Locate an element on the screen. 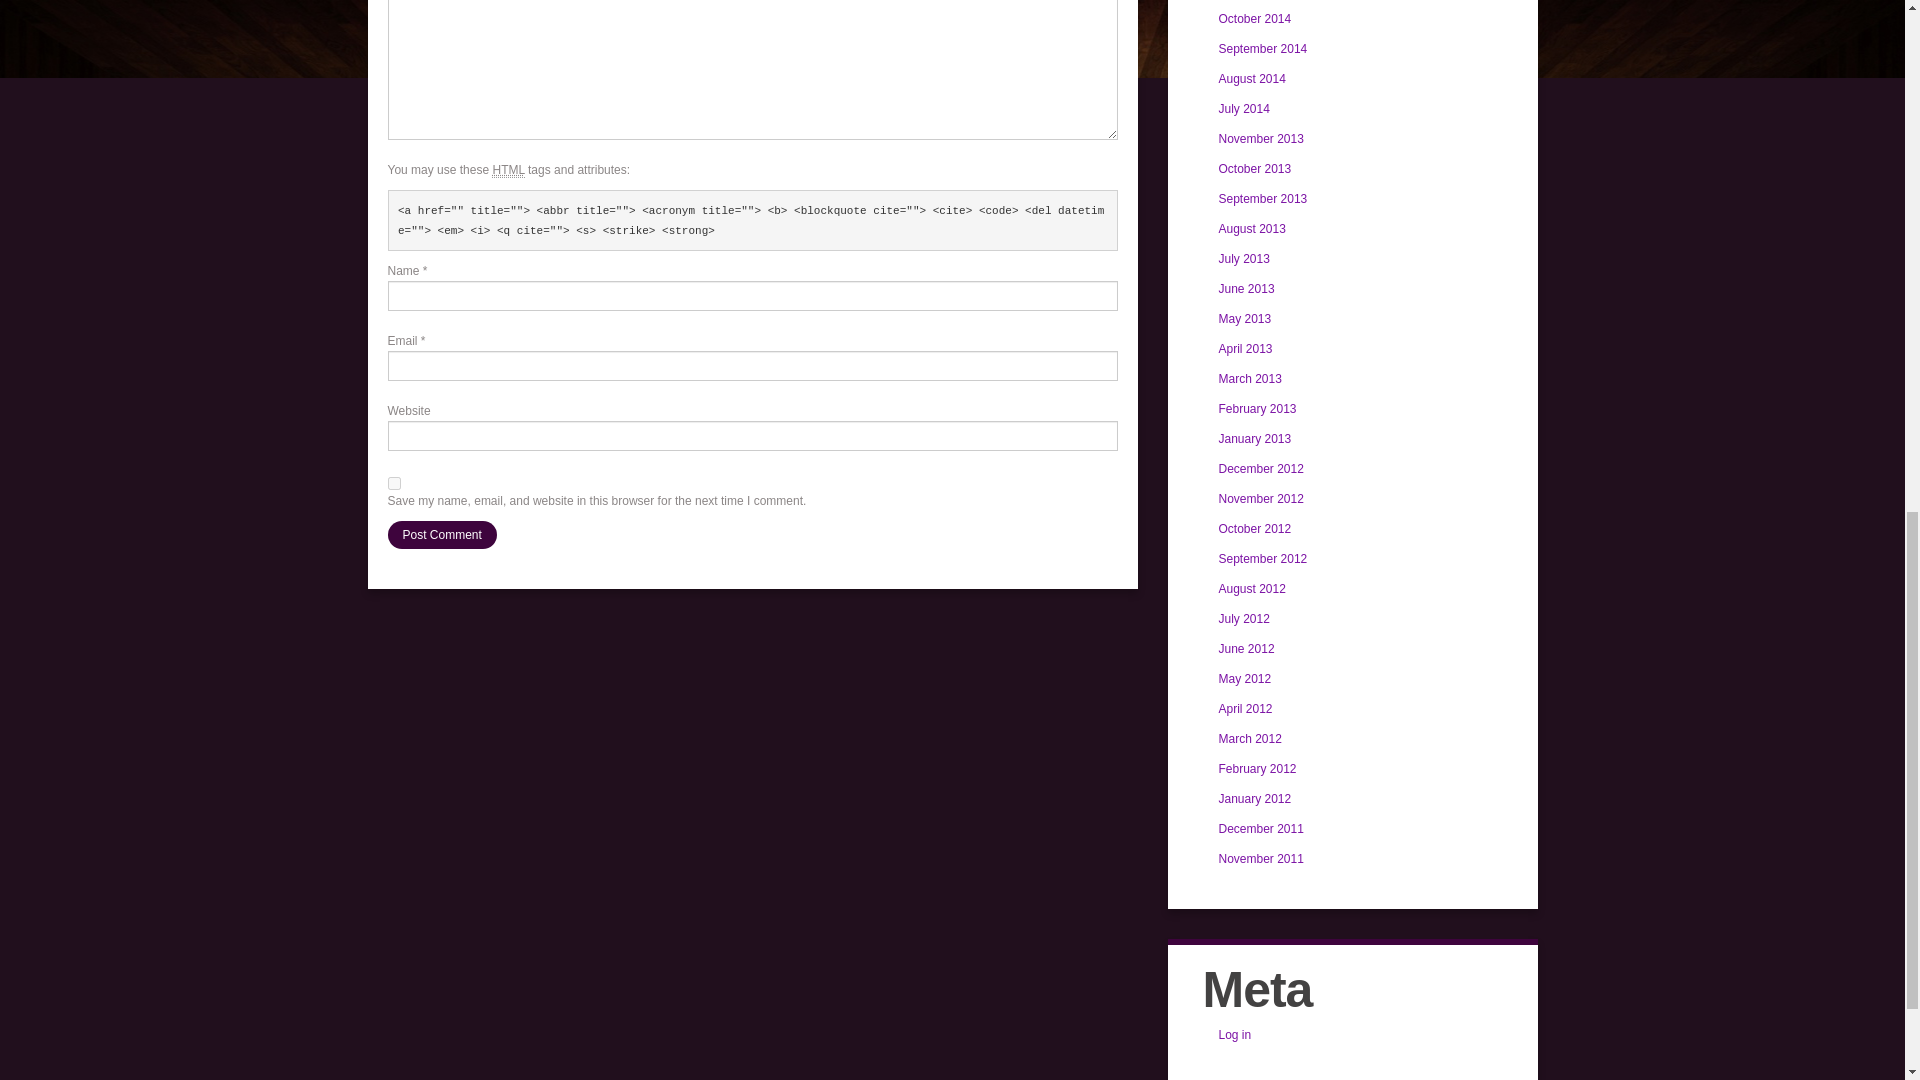 The image size is (1920, 1080). November 2013 is located at coordinates (1260, 138).